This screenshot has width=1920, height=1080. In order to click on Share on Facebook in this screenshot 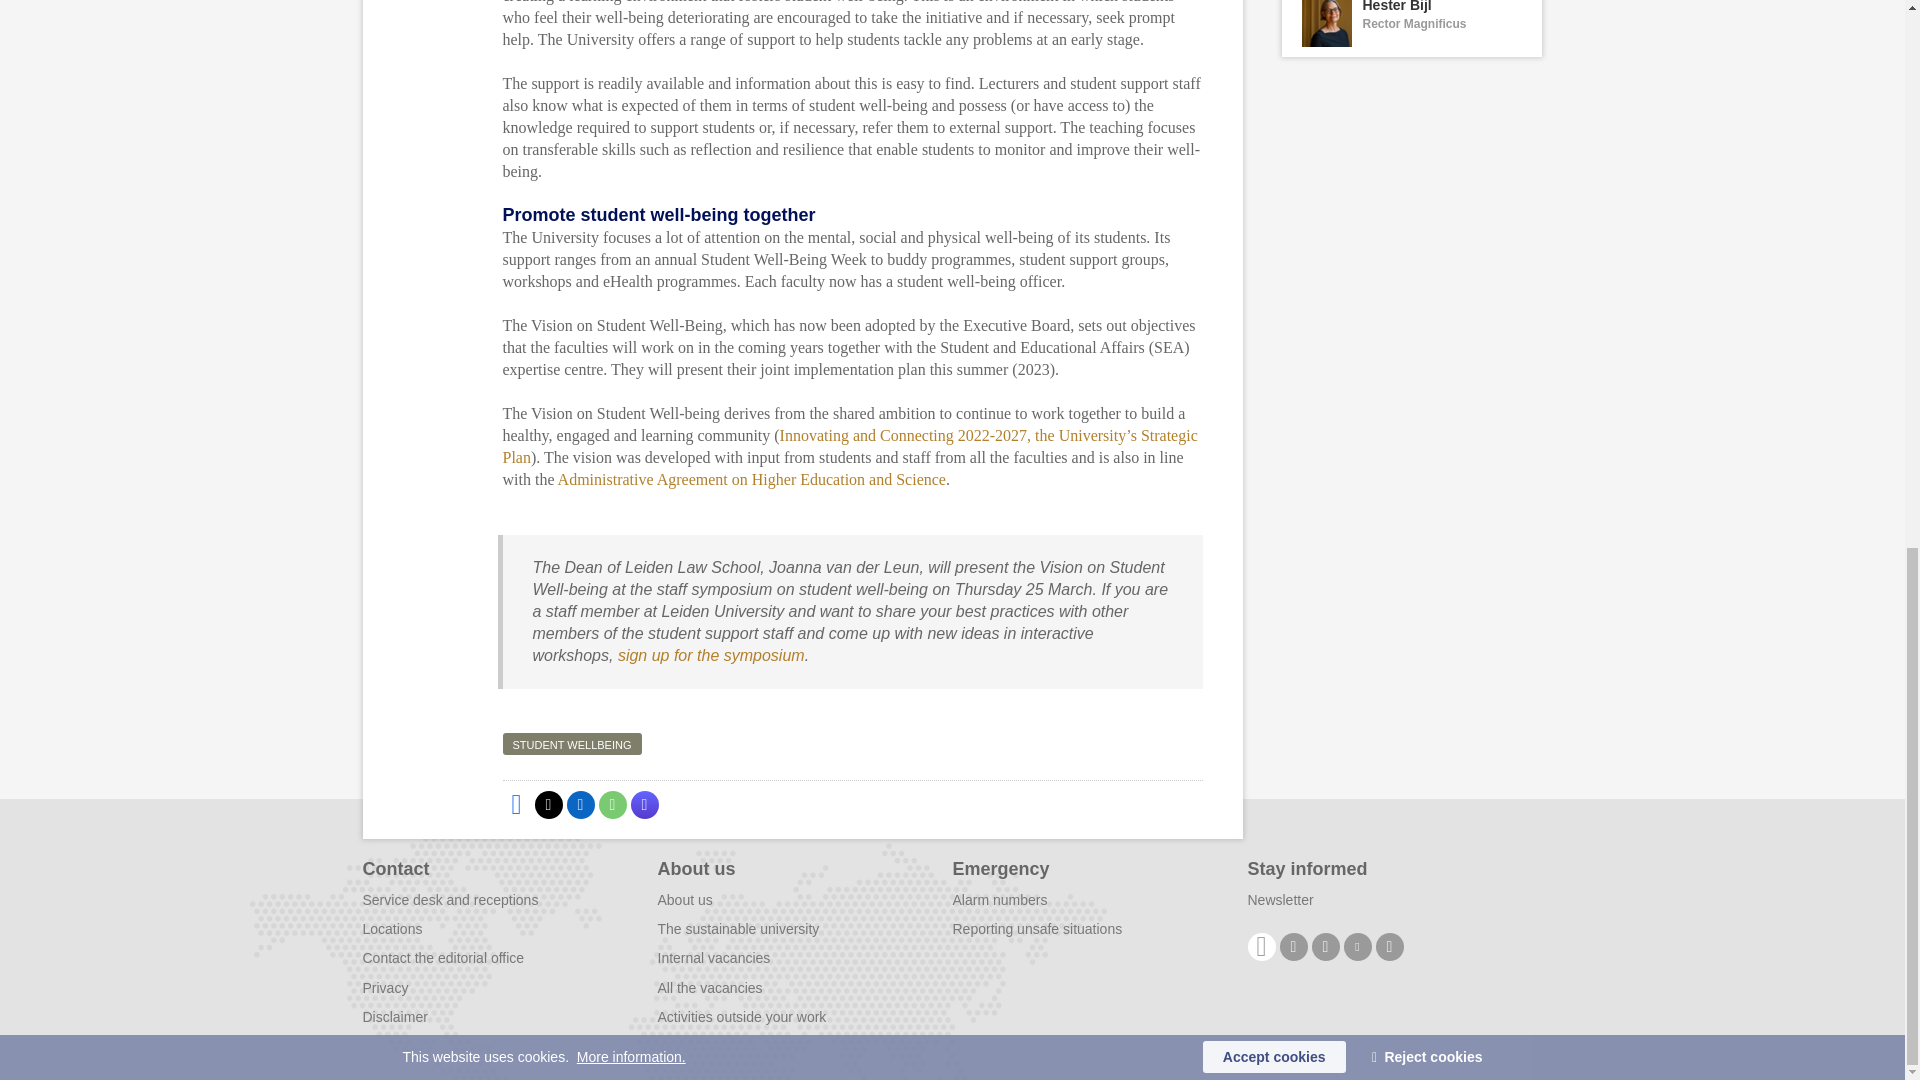, I will do `click(515, 804)`.